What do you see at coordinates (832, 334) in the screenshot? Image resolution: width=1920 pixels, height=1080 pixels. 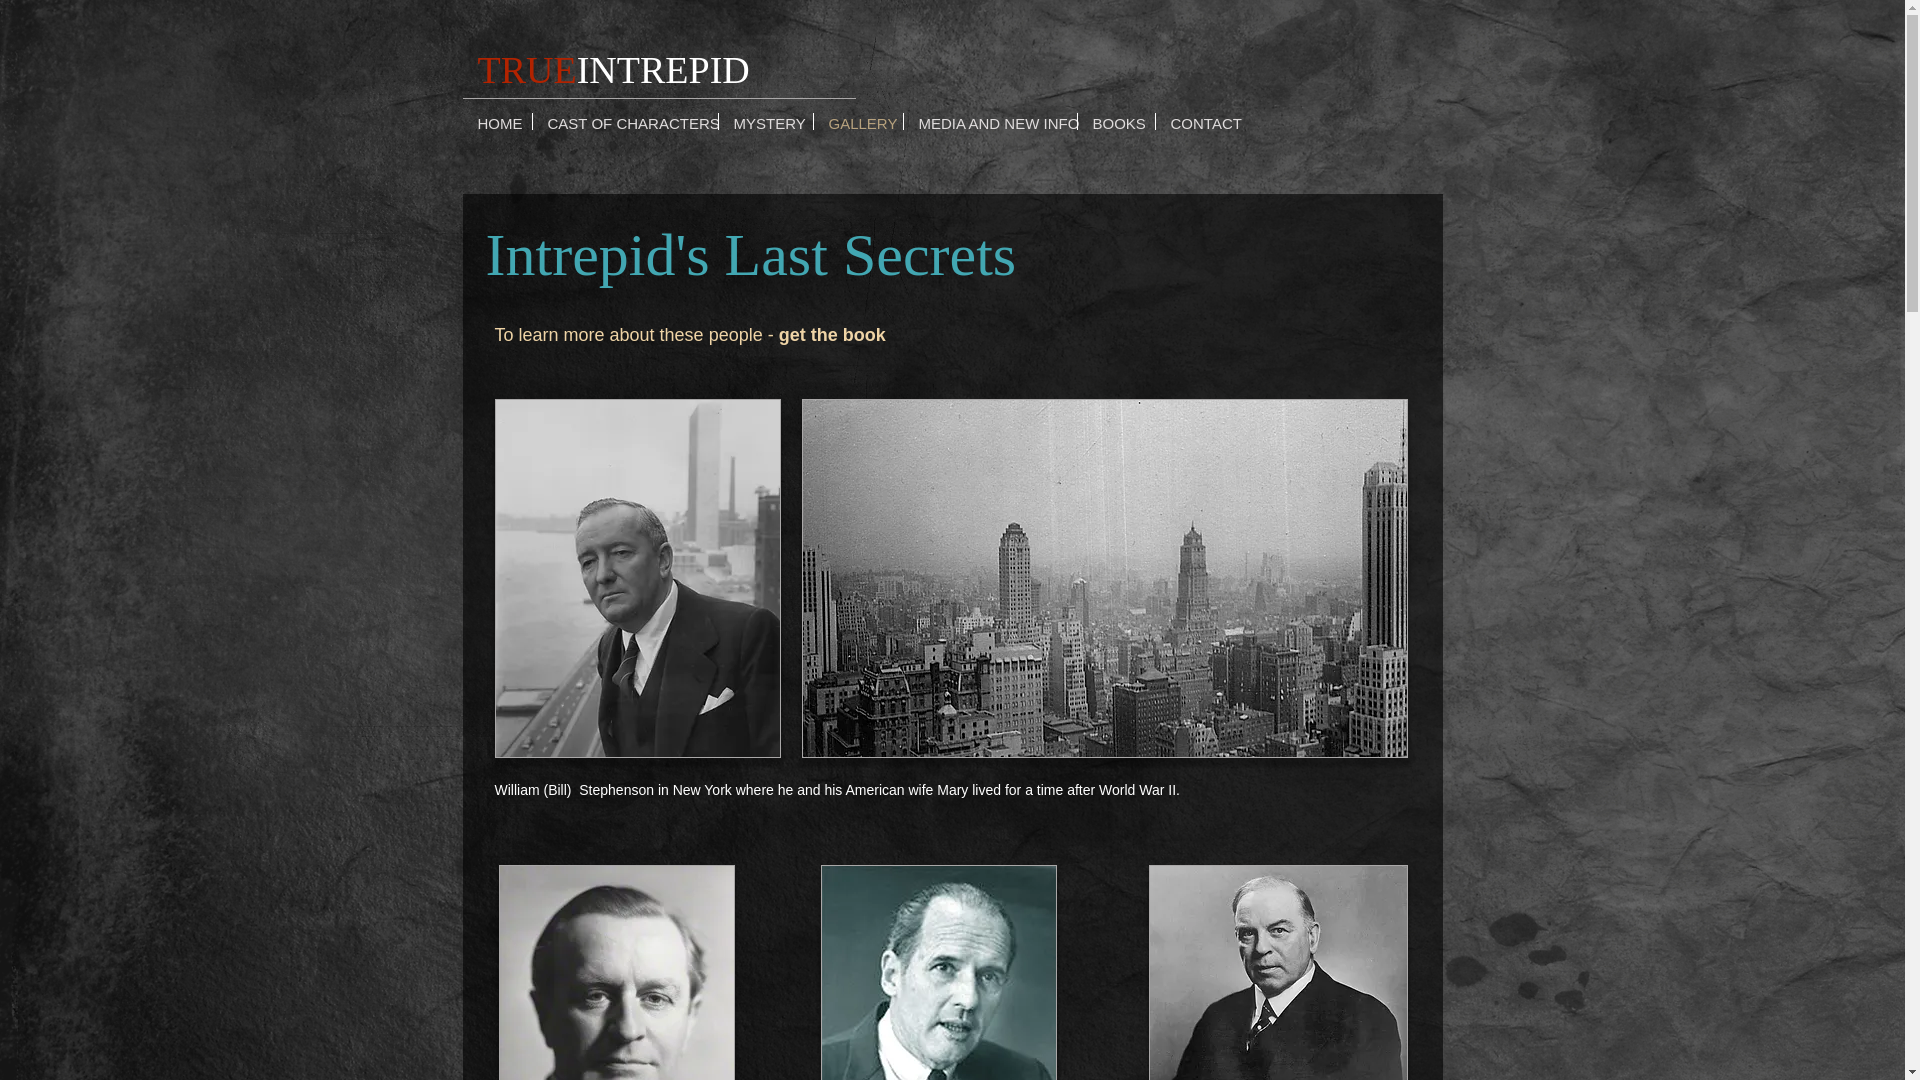 I see `get the book` at bounding box center [832, 334].